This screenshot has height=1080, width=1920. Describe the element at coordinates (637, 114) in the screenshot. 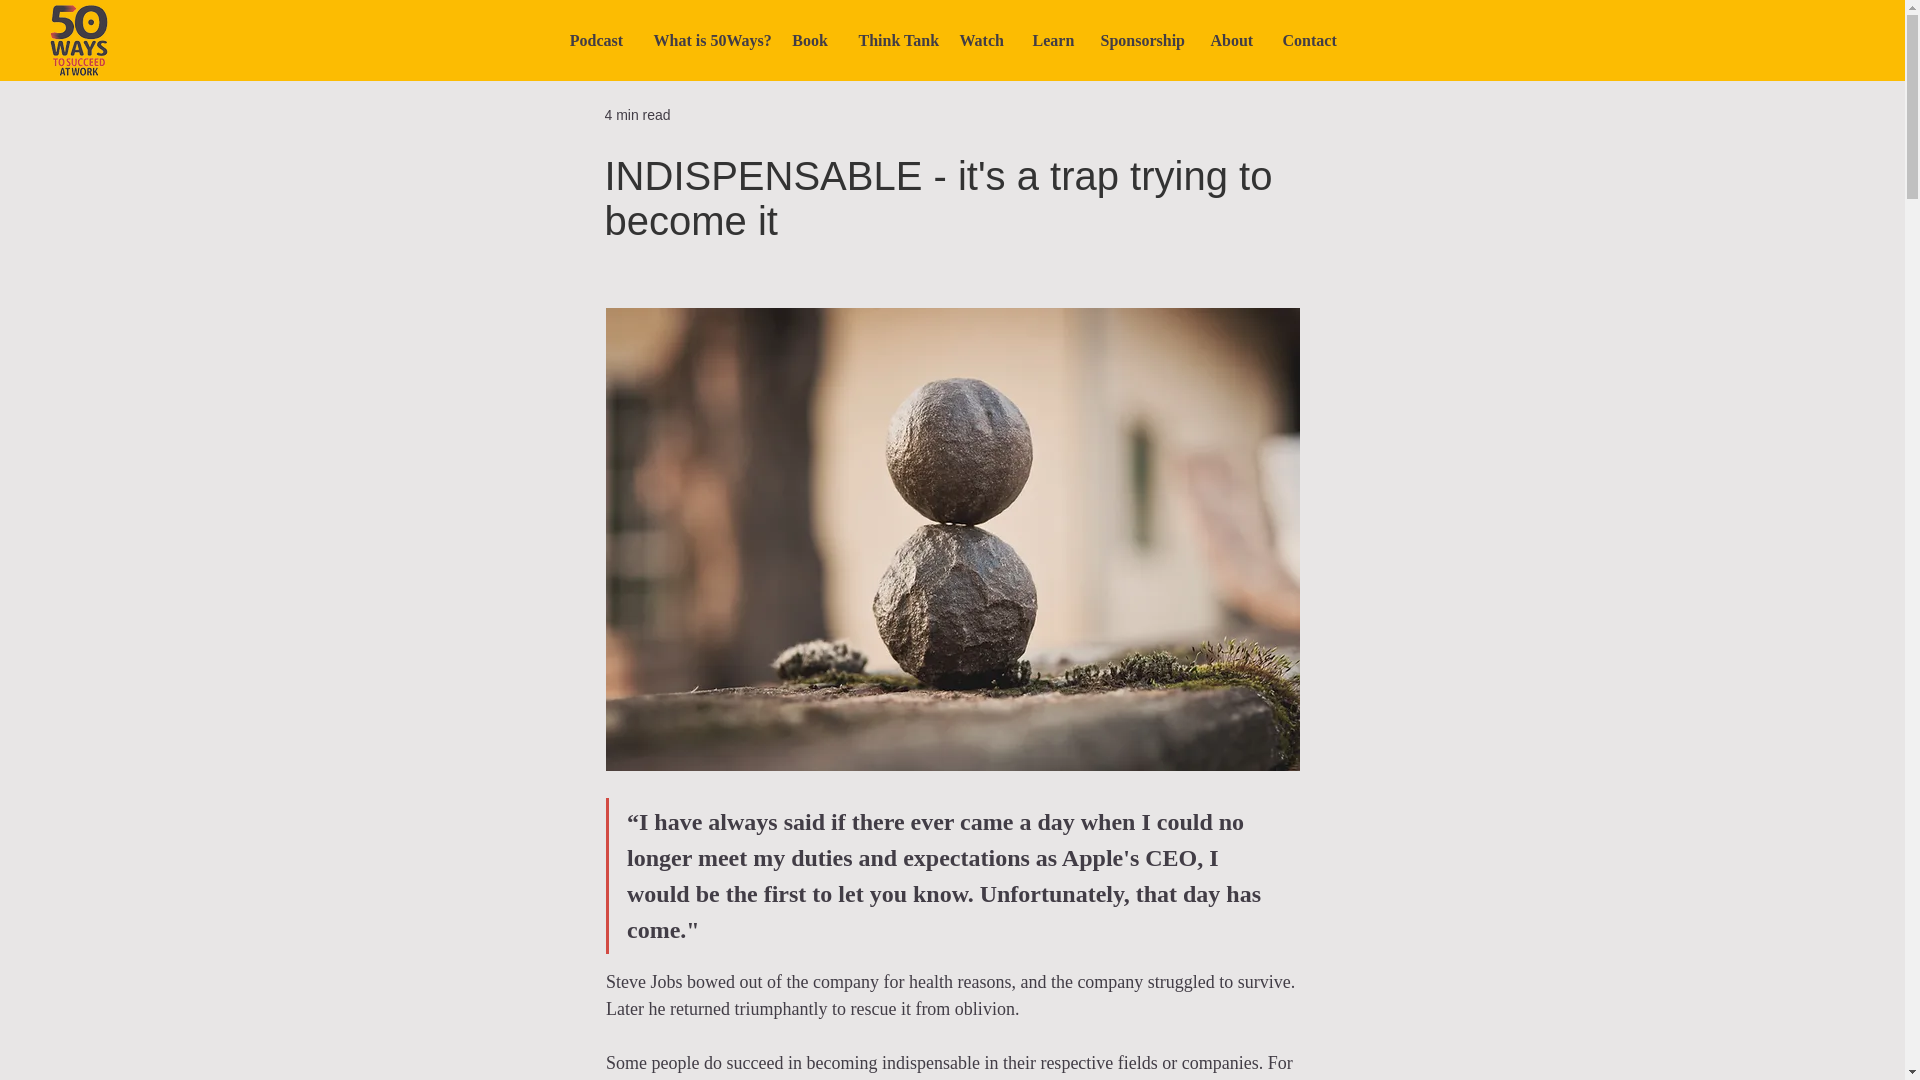

I see `4 min read` at that location.